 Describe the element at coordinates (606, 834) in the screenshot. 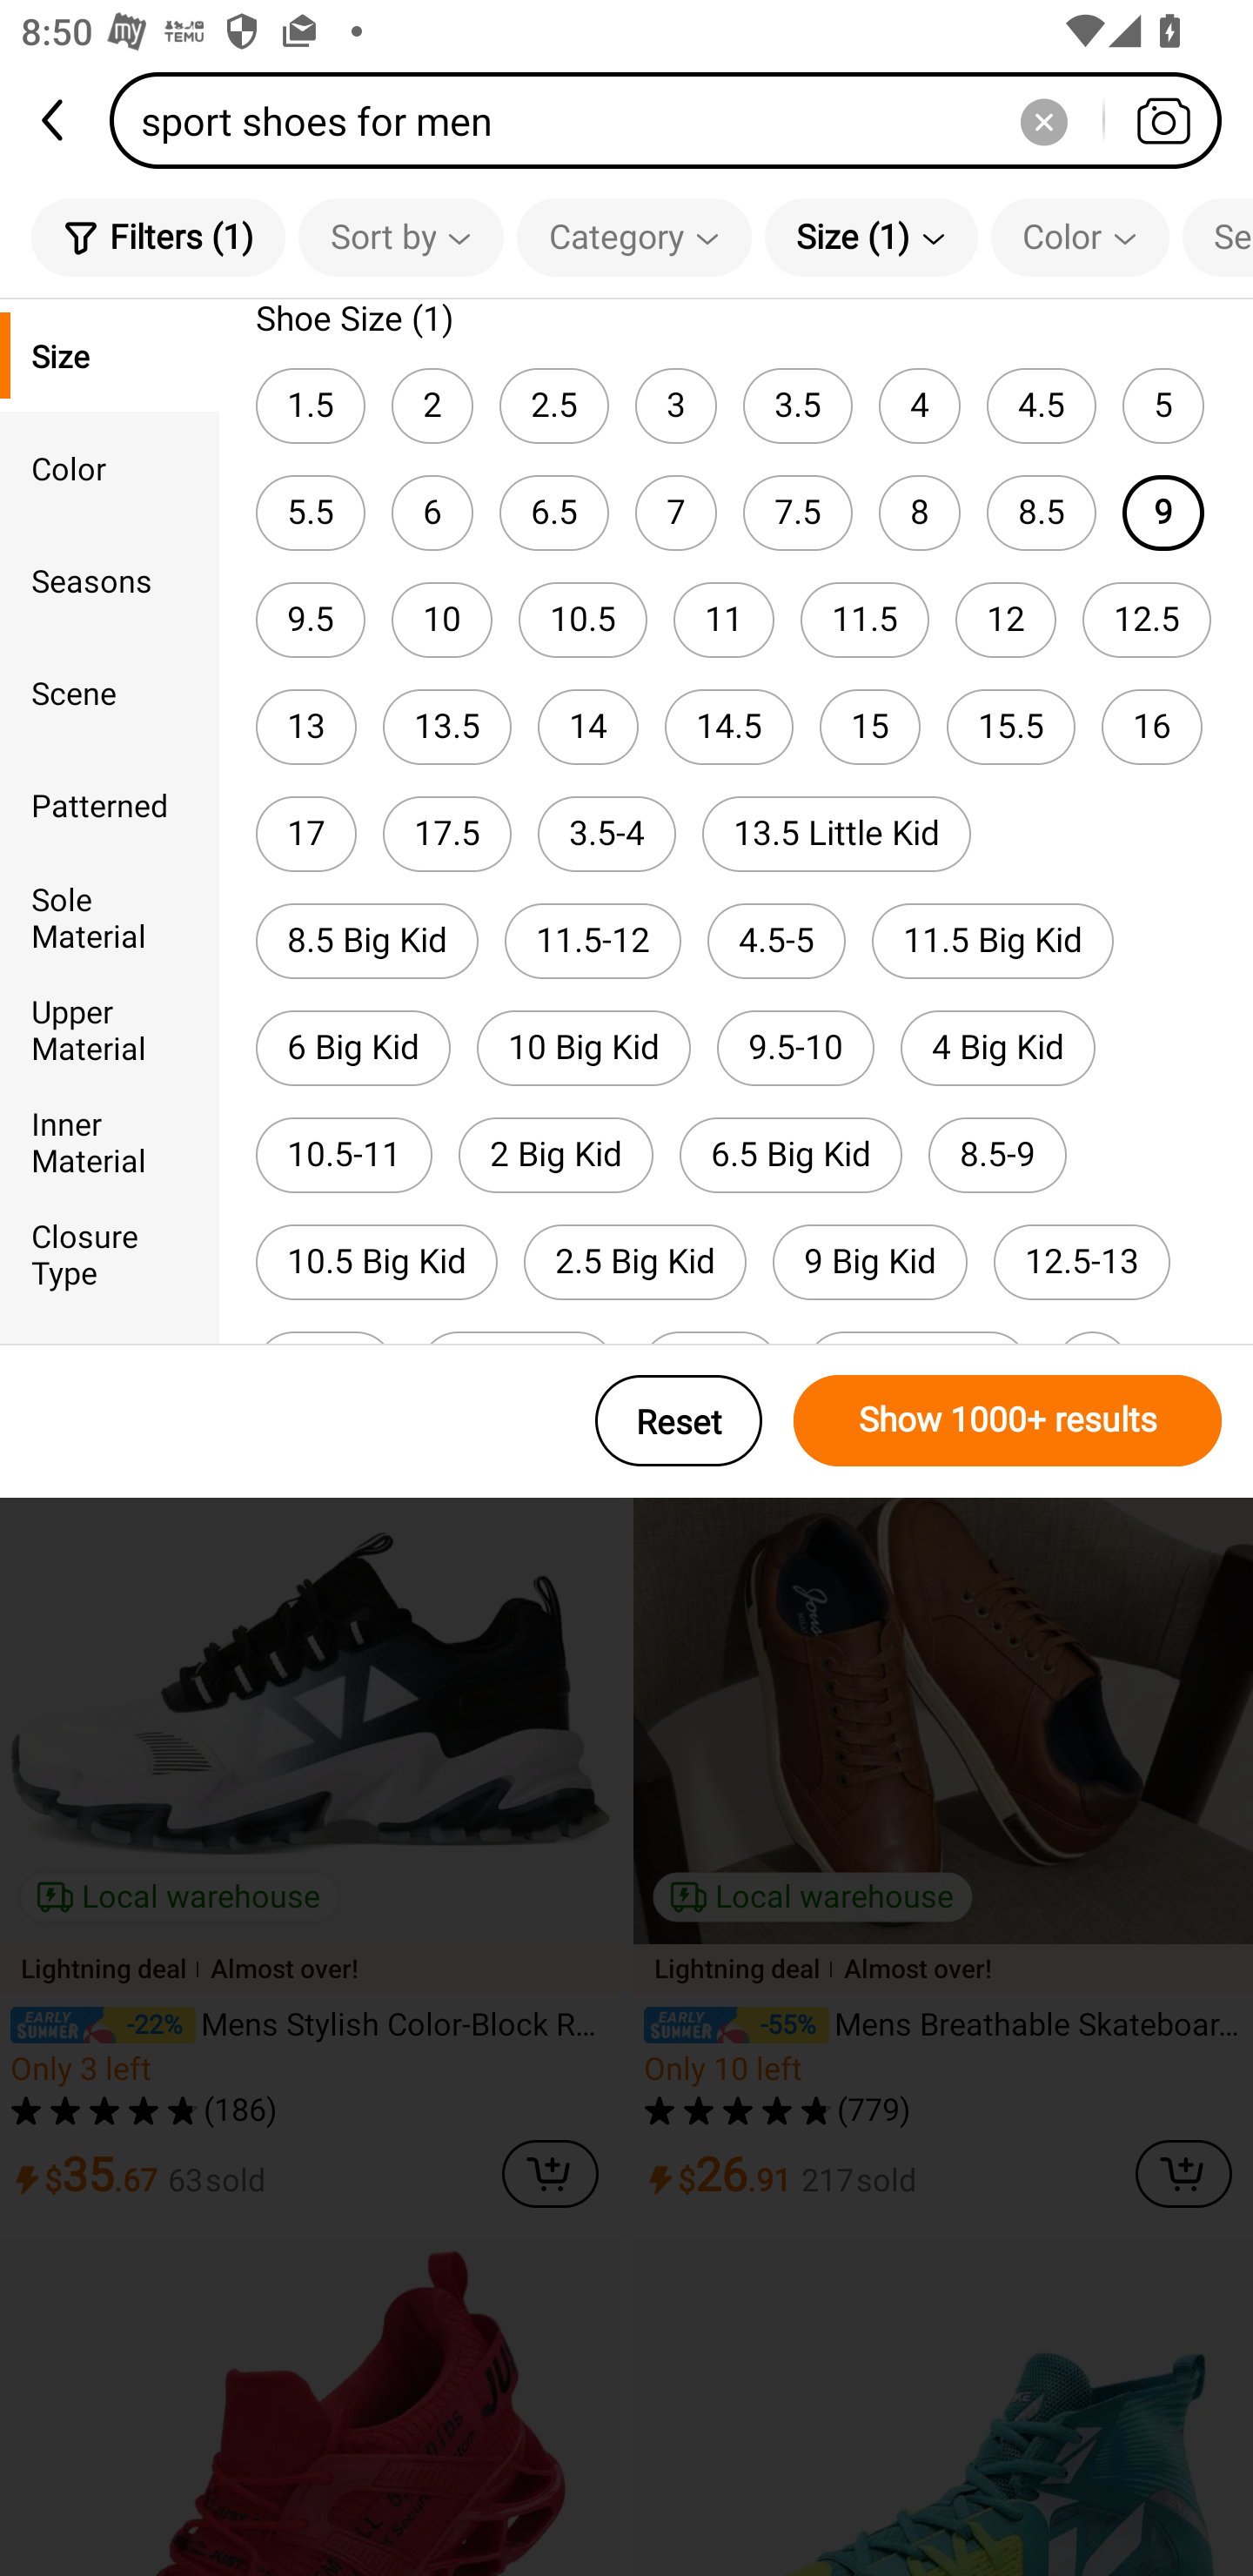

I see `3.5-4` at that location.